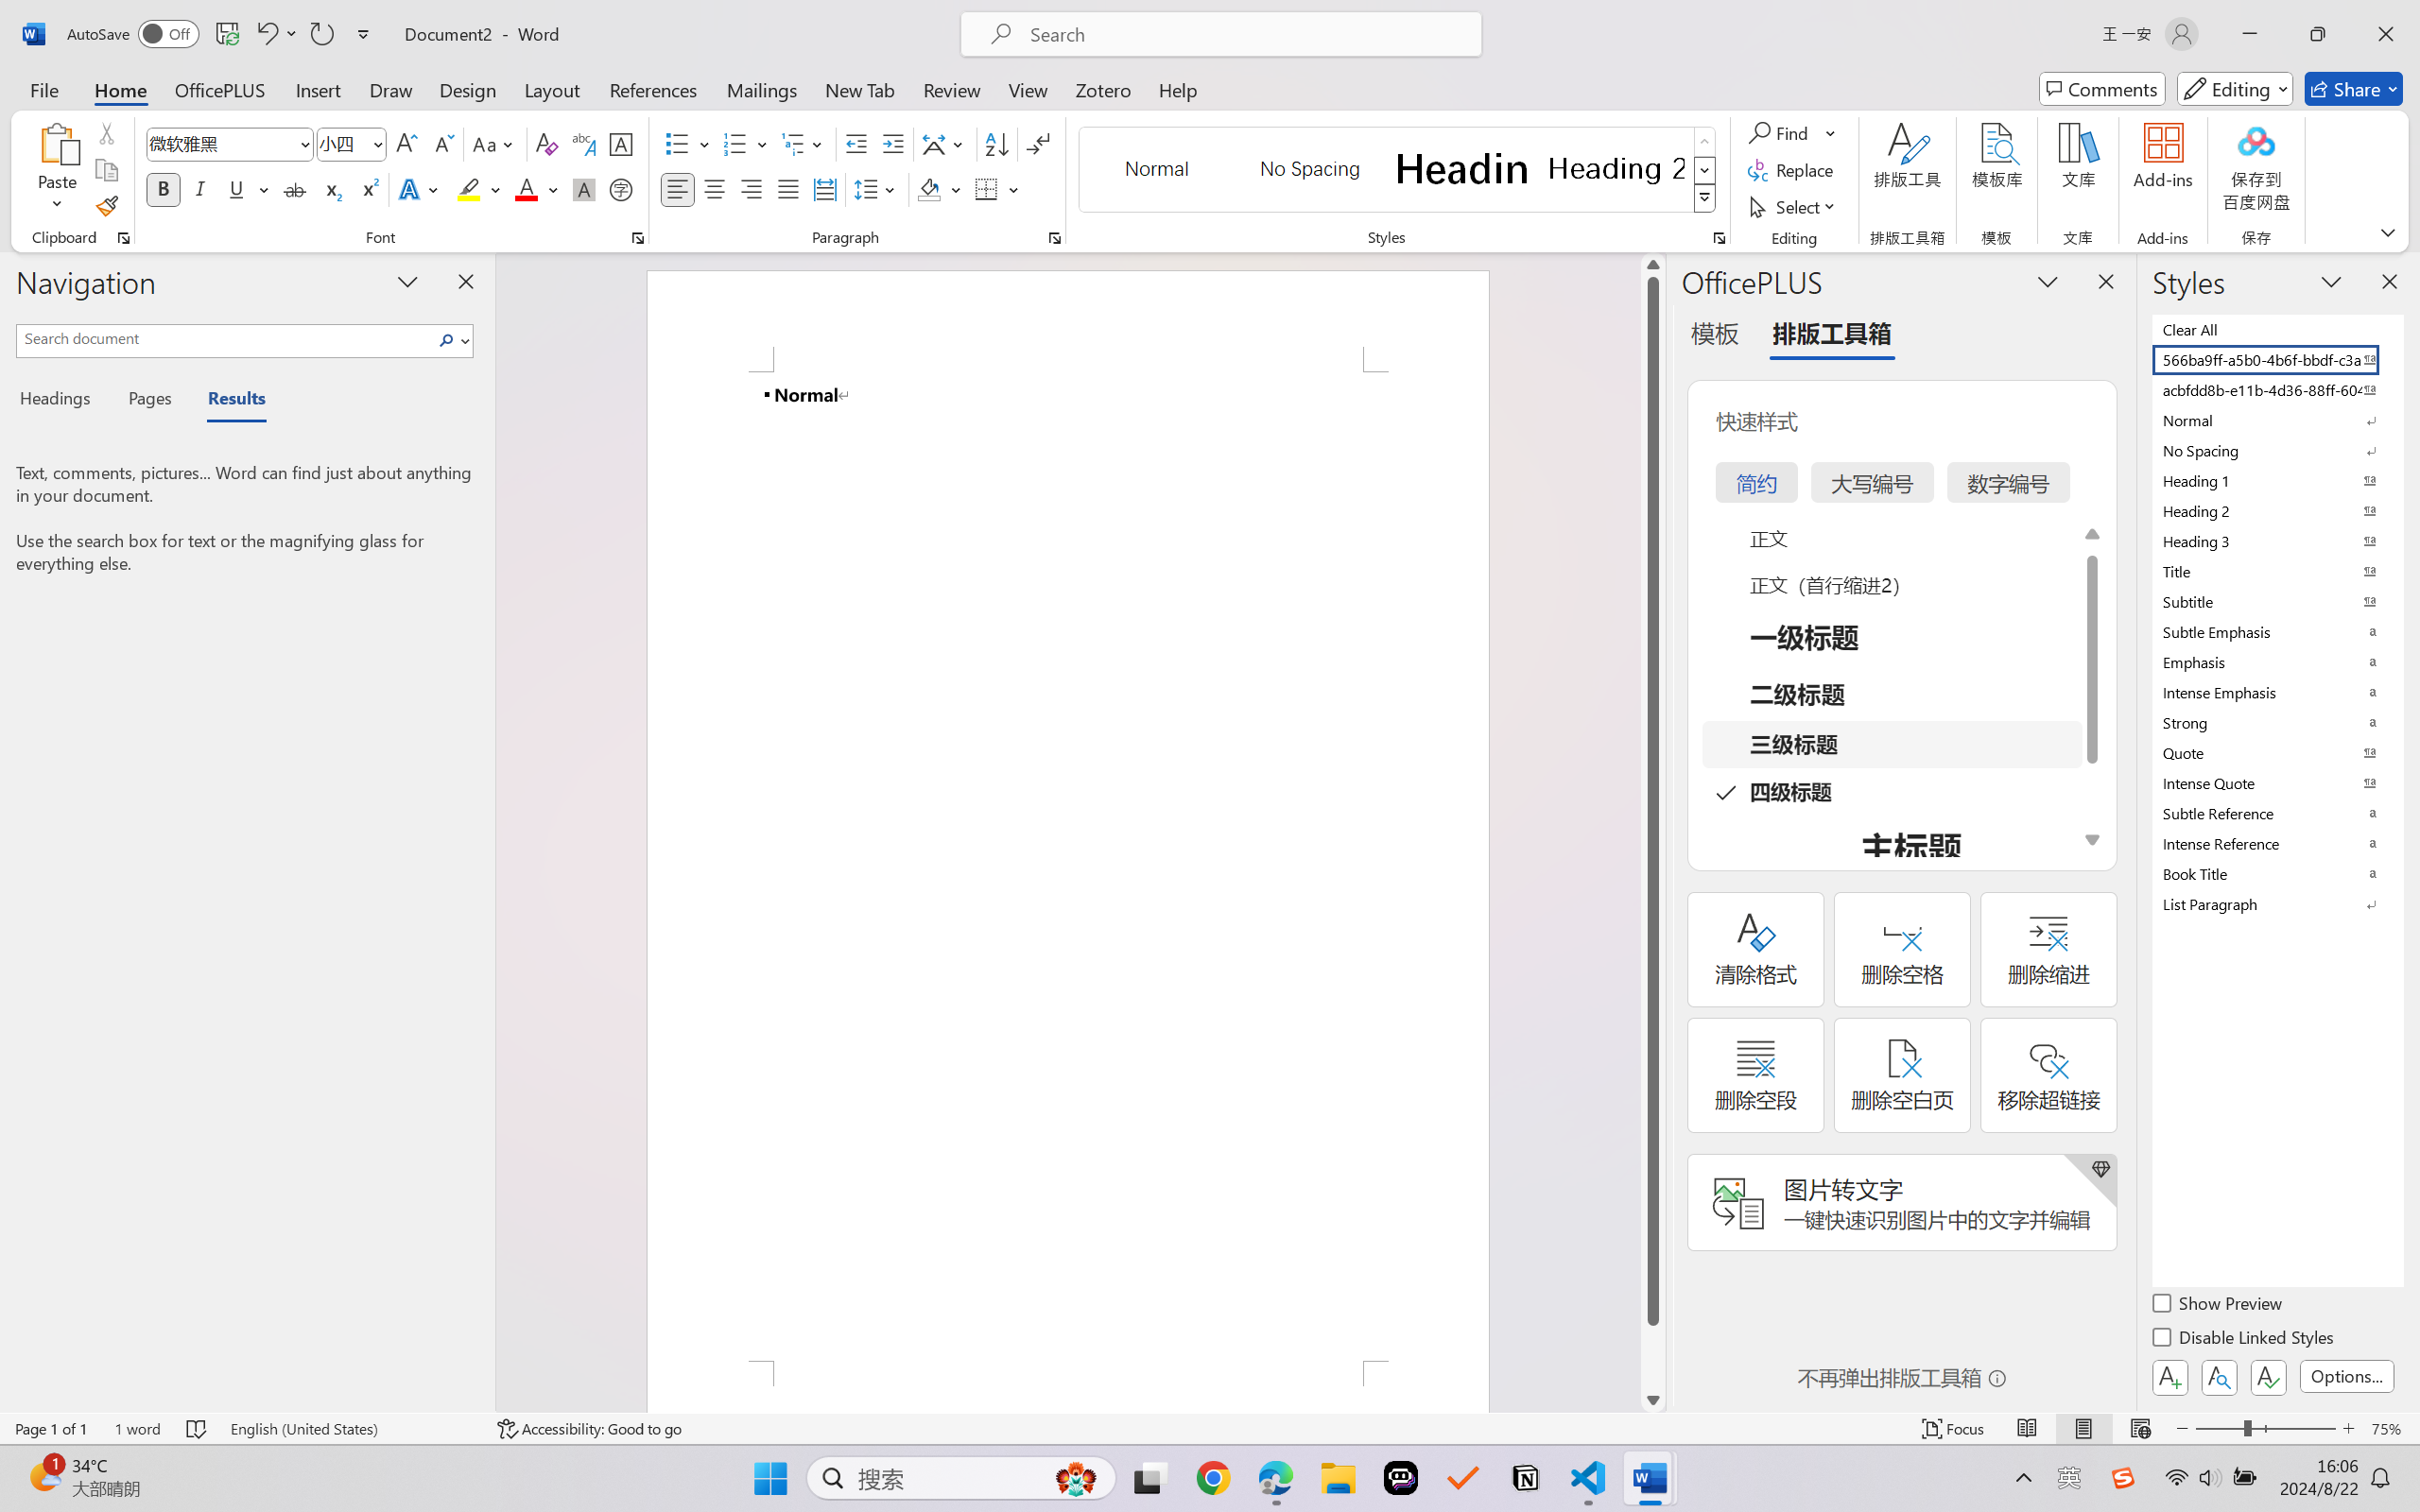  Describe the element at coordinates (1781, 132) in the screenshot. I see `Find` at that location.